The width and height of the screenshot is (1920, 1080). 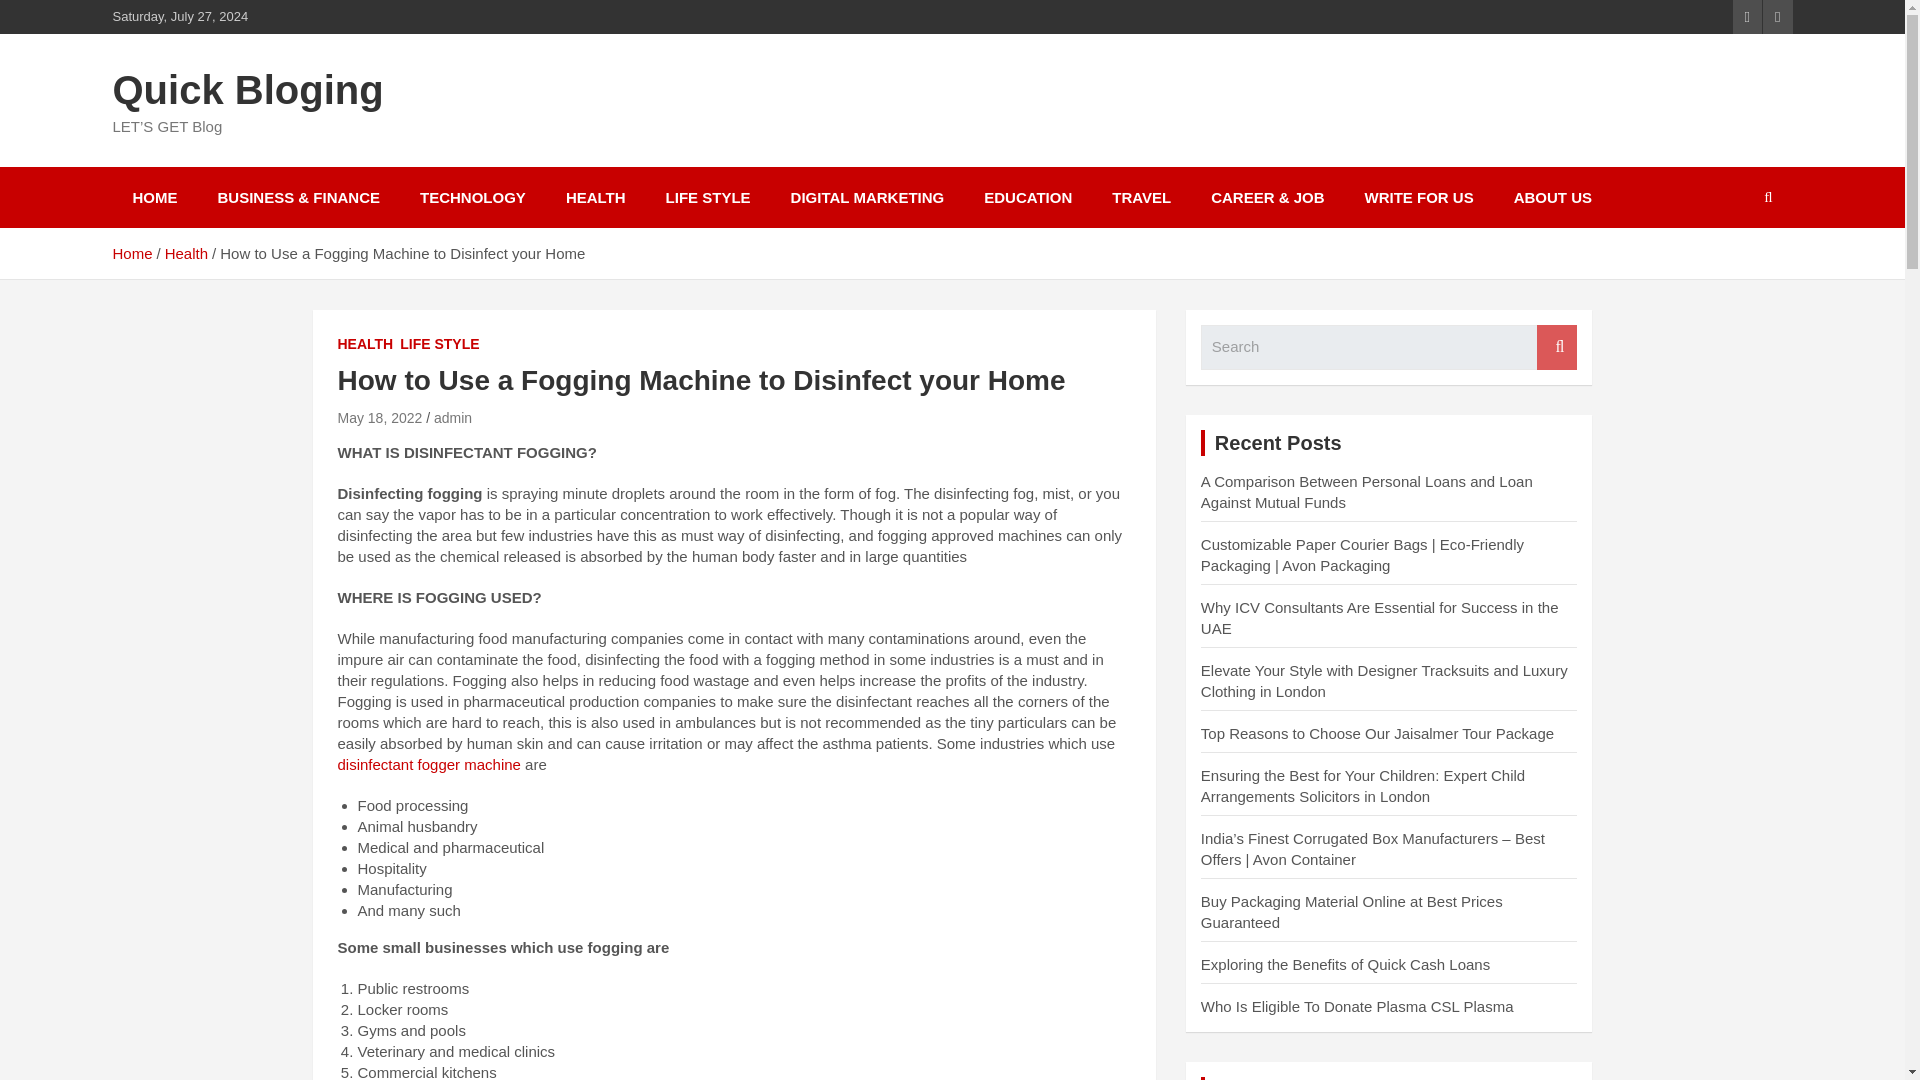 What do you see at coordinates (131, 254) in the screenshot?
I see `Home` at bounding box center [131, 254].